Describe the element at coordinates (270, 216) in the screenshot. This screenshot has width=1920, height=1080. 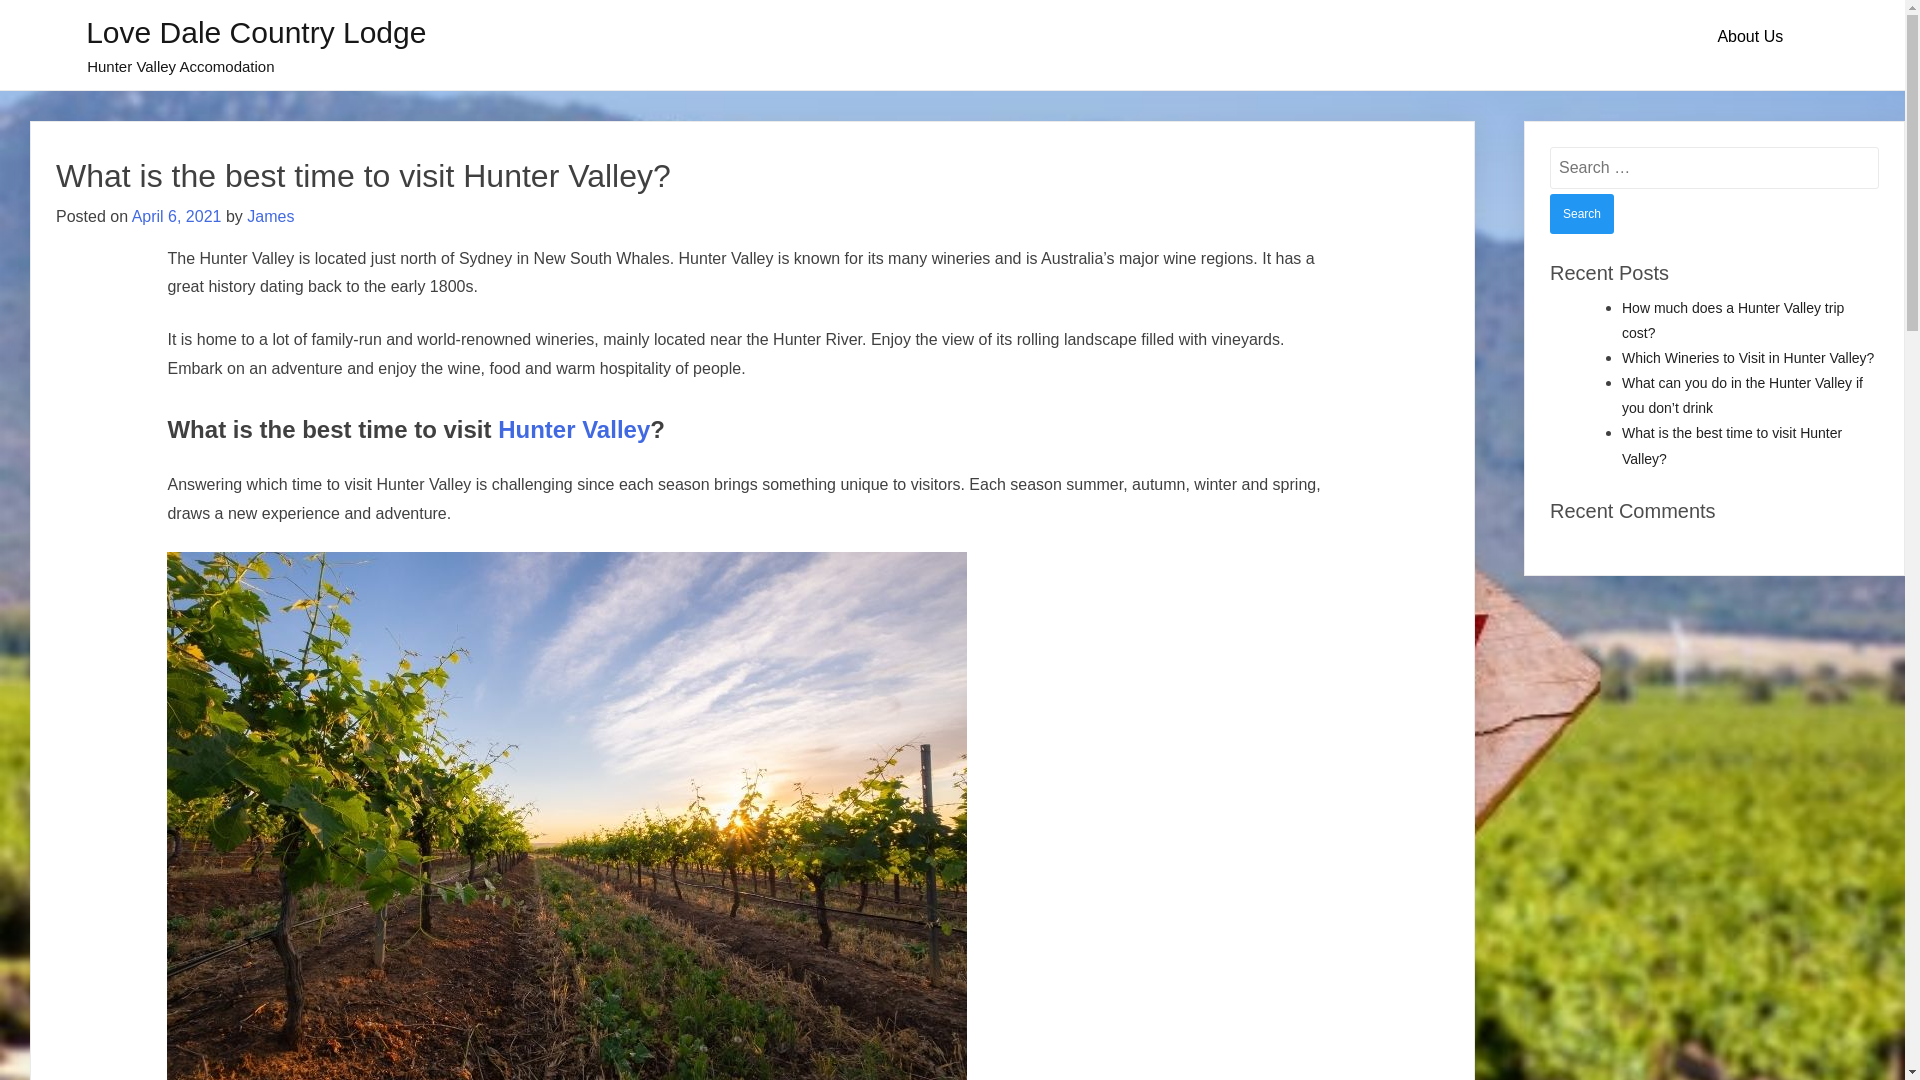
I see `James` at that location.